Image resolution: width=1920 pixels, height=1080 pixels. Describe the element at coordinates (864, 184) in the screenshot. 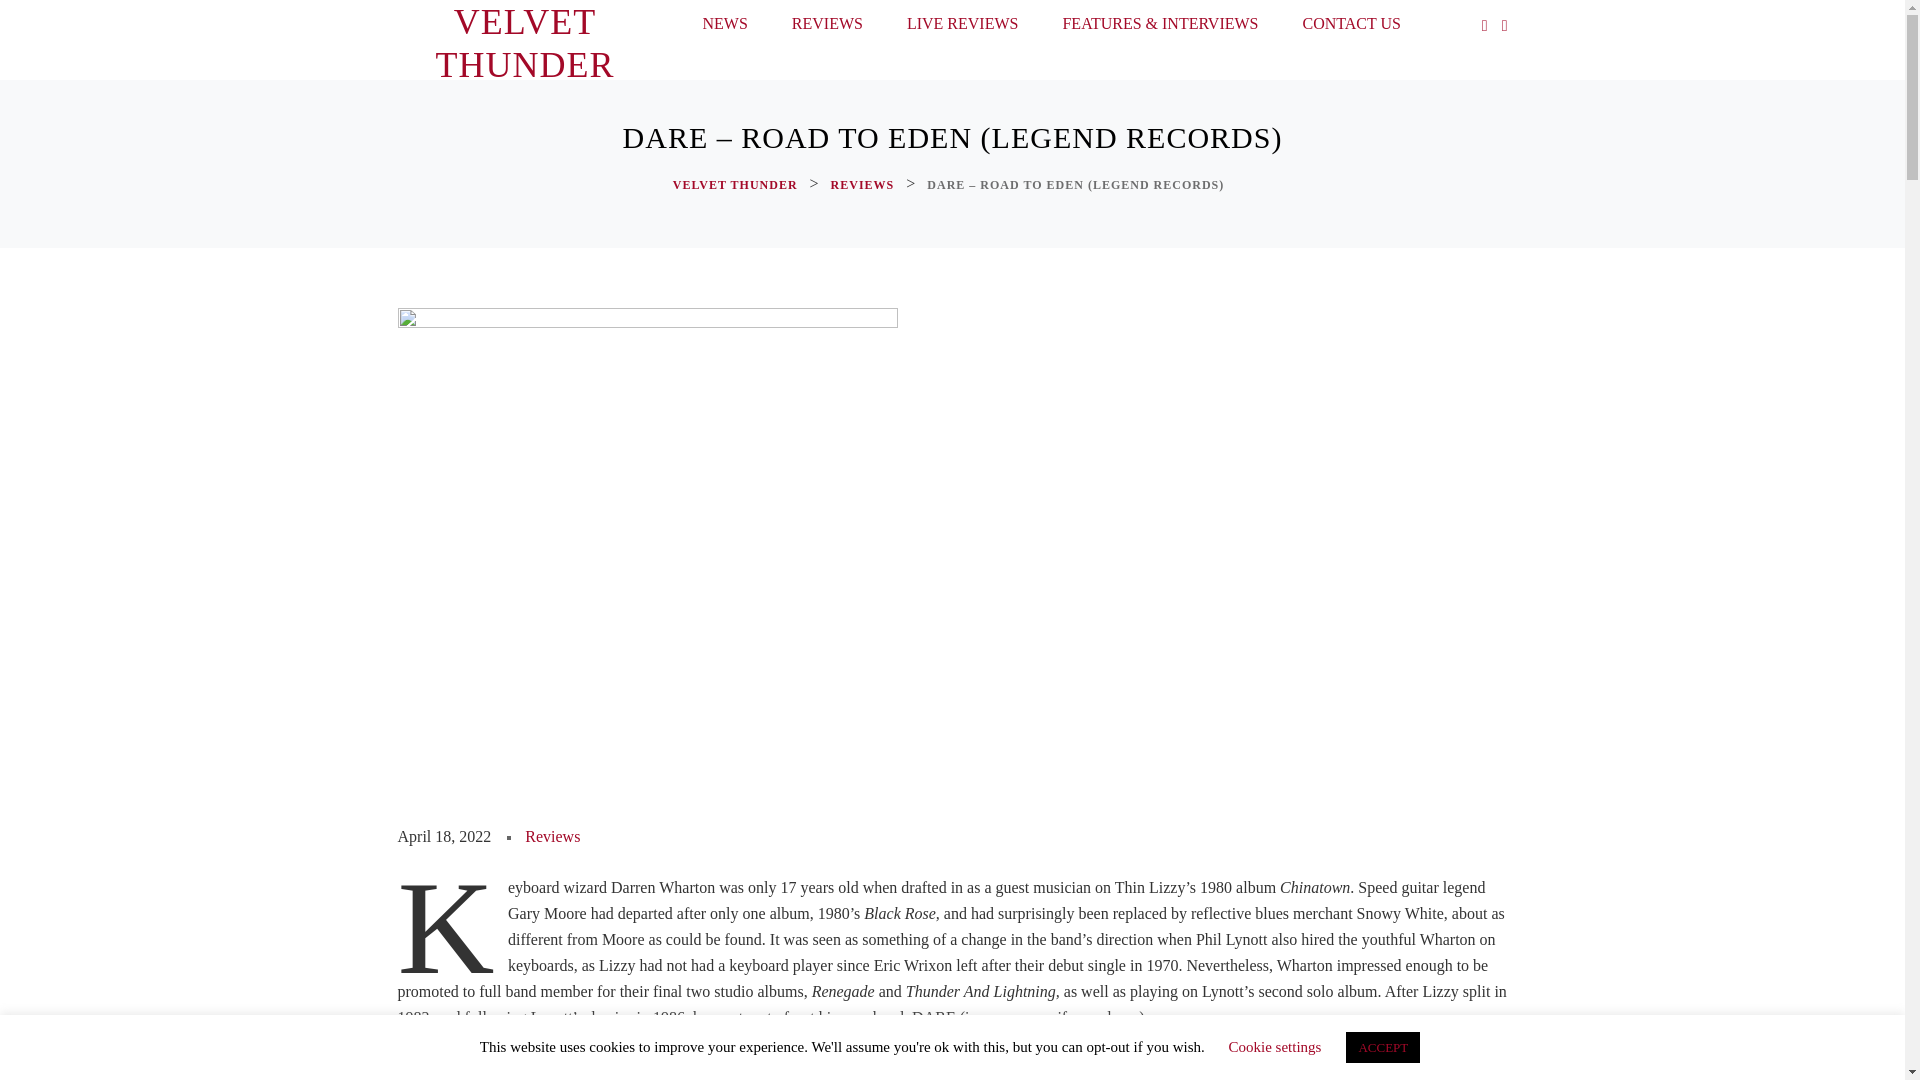

I see `Go to the Reviews Category archives.` at that location.